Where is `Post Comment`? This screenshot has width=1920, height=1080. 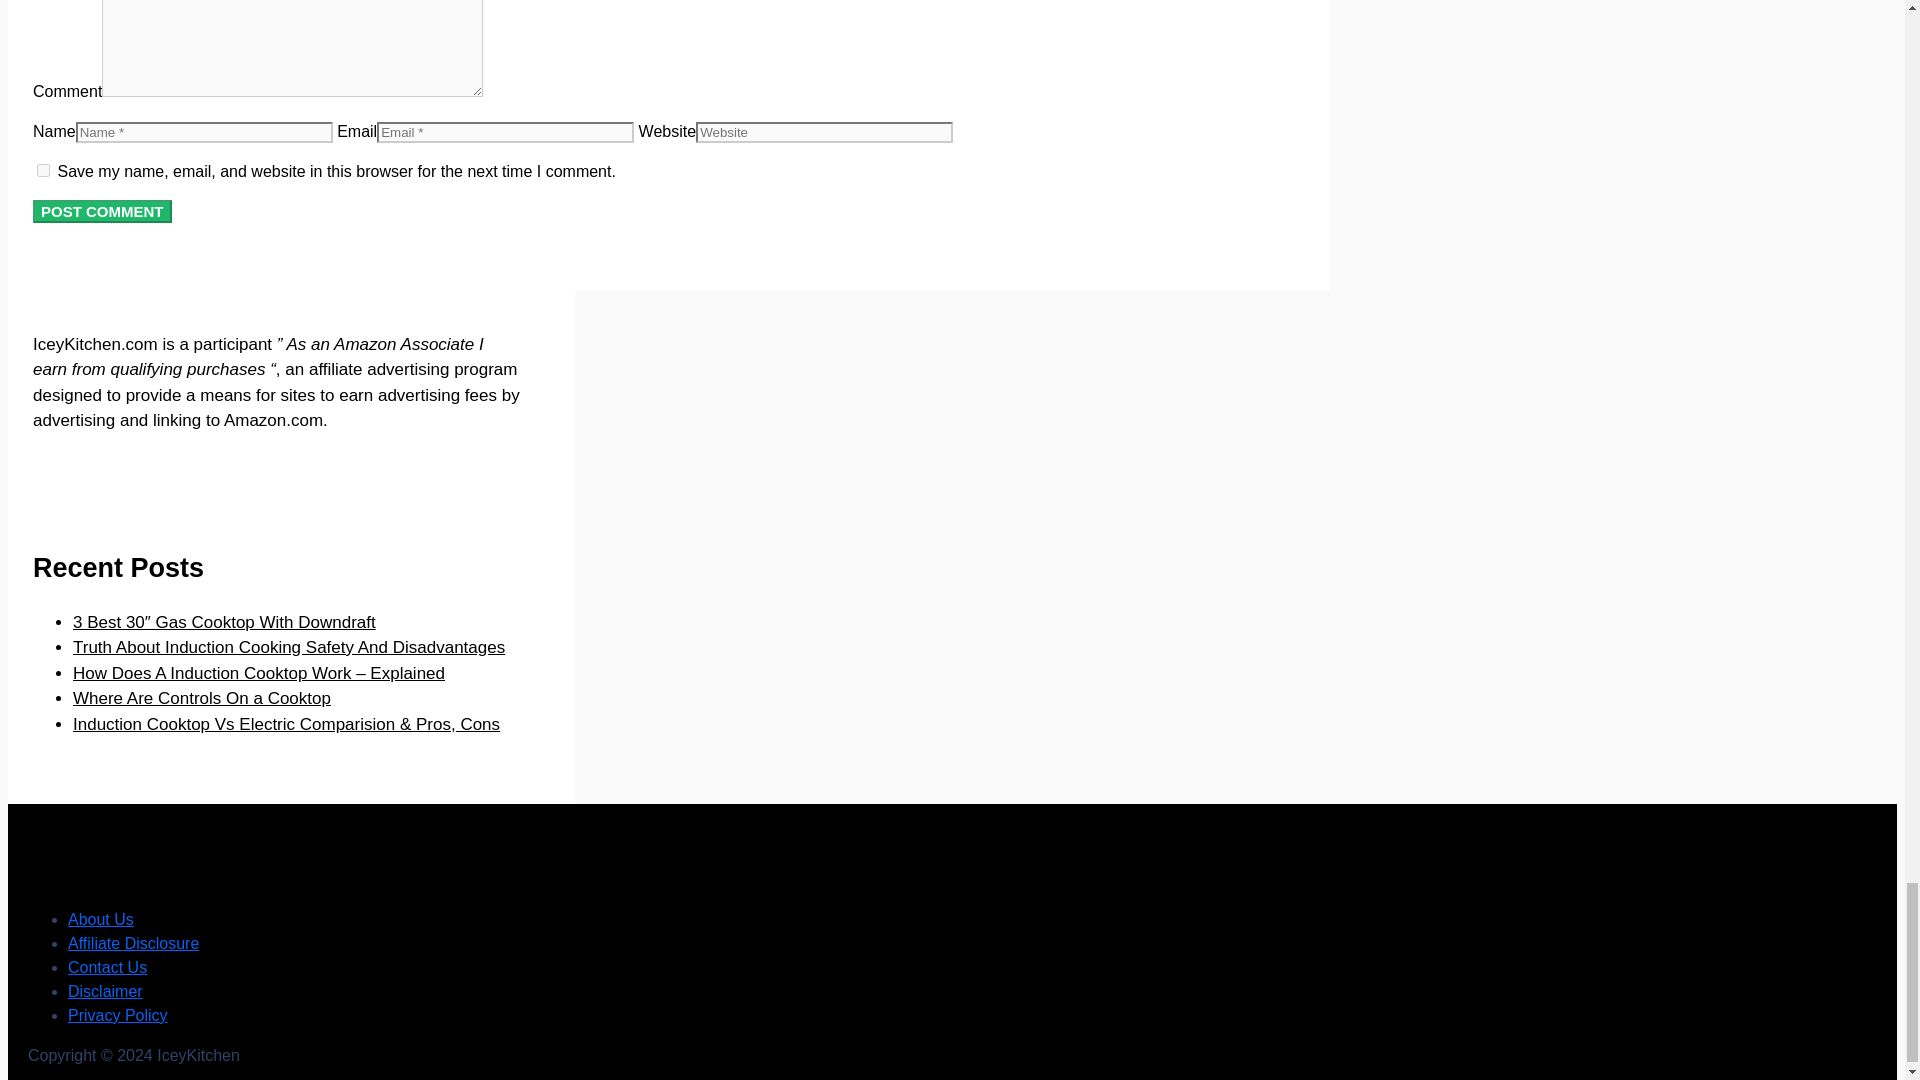 Post Comment is located at coordinates (102, 210).